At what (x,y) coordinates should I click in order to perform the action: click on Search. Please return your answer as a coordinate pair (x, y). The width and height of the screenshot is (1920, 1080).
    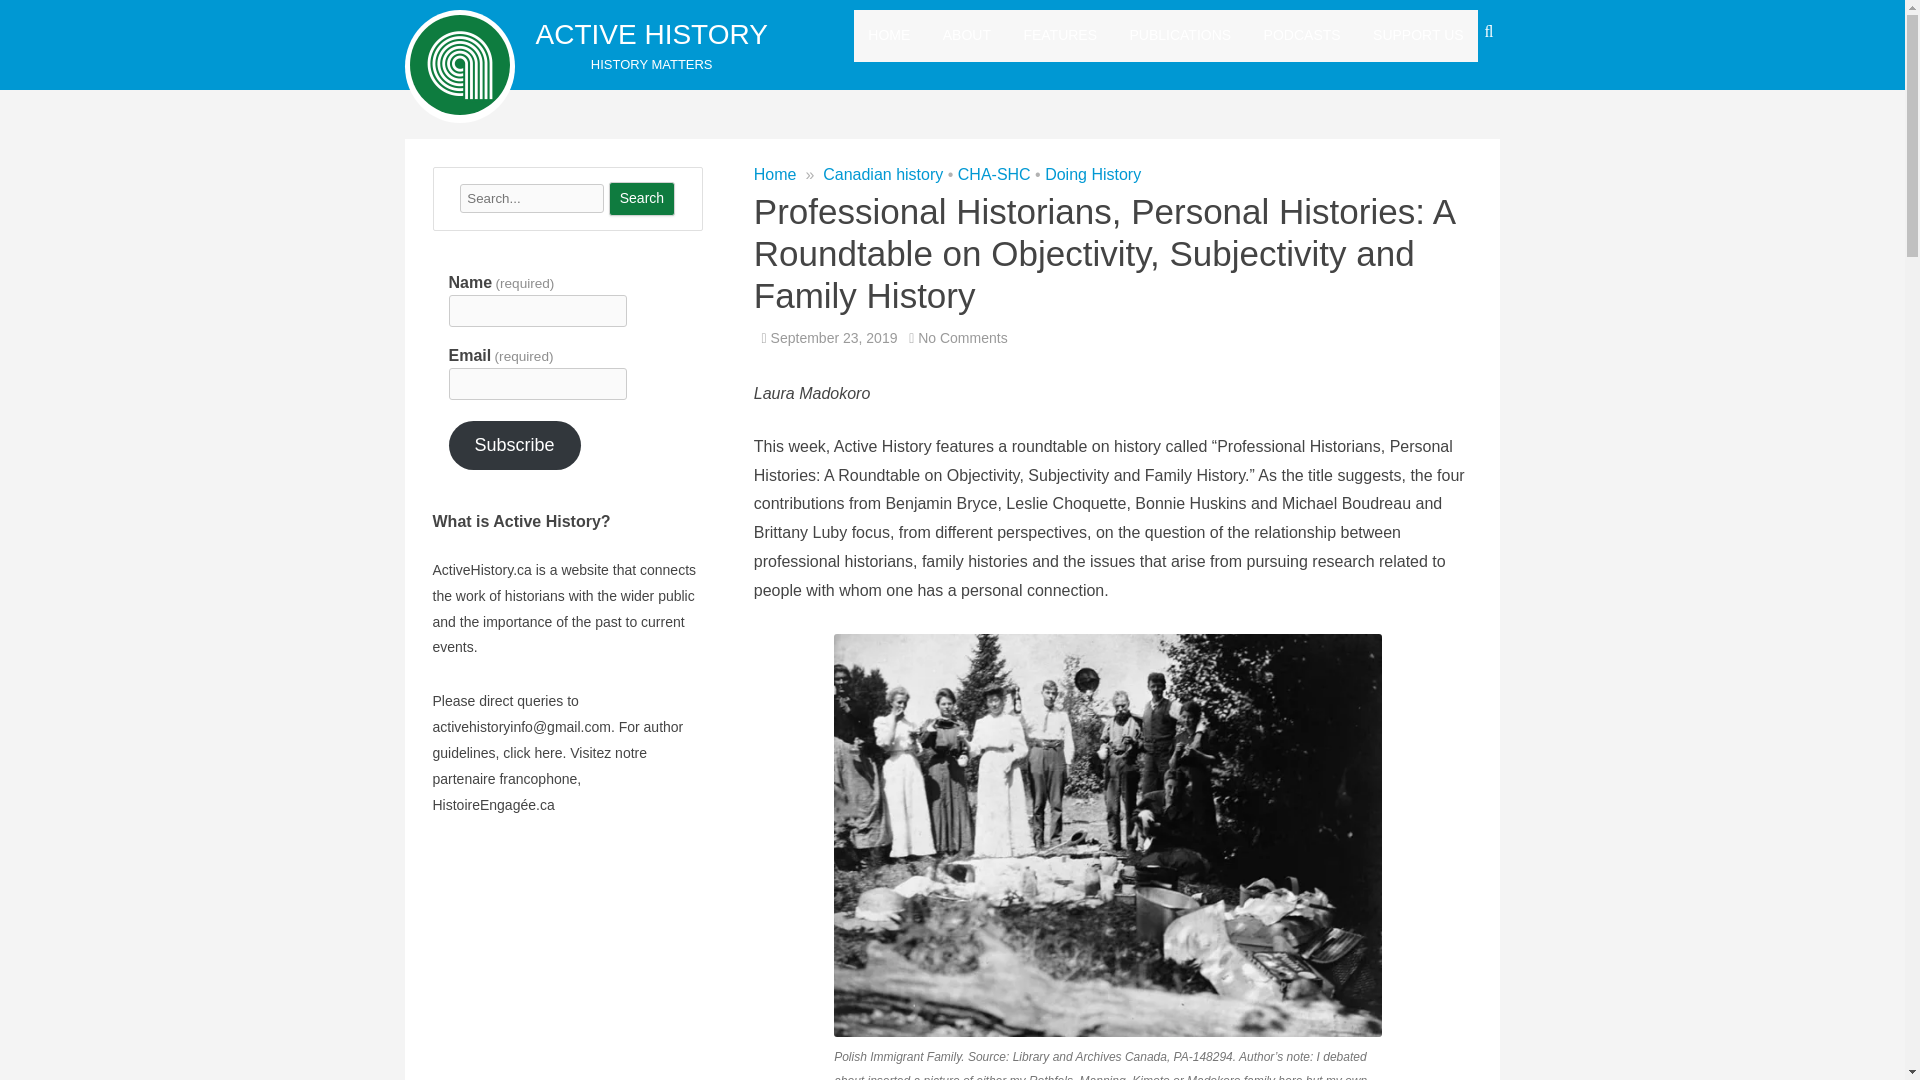
    Looking at the image, I should click on (642, 199).